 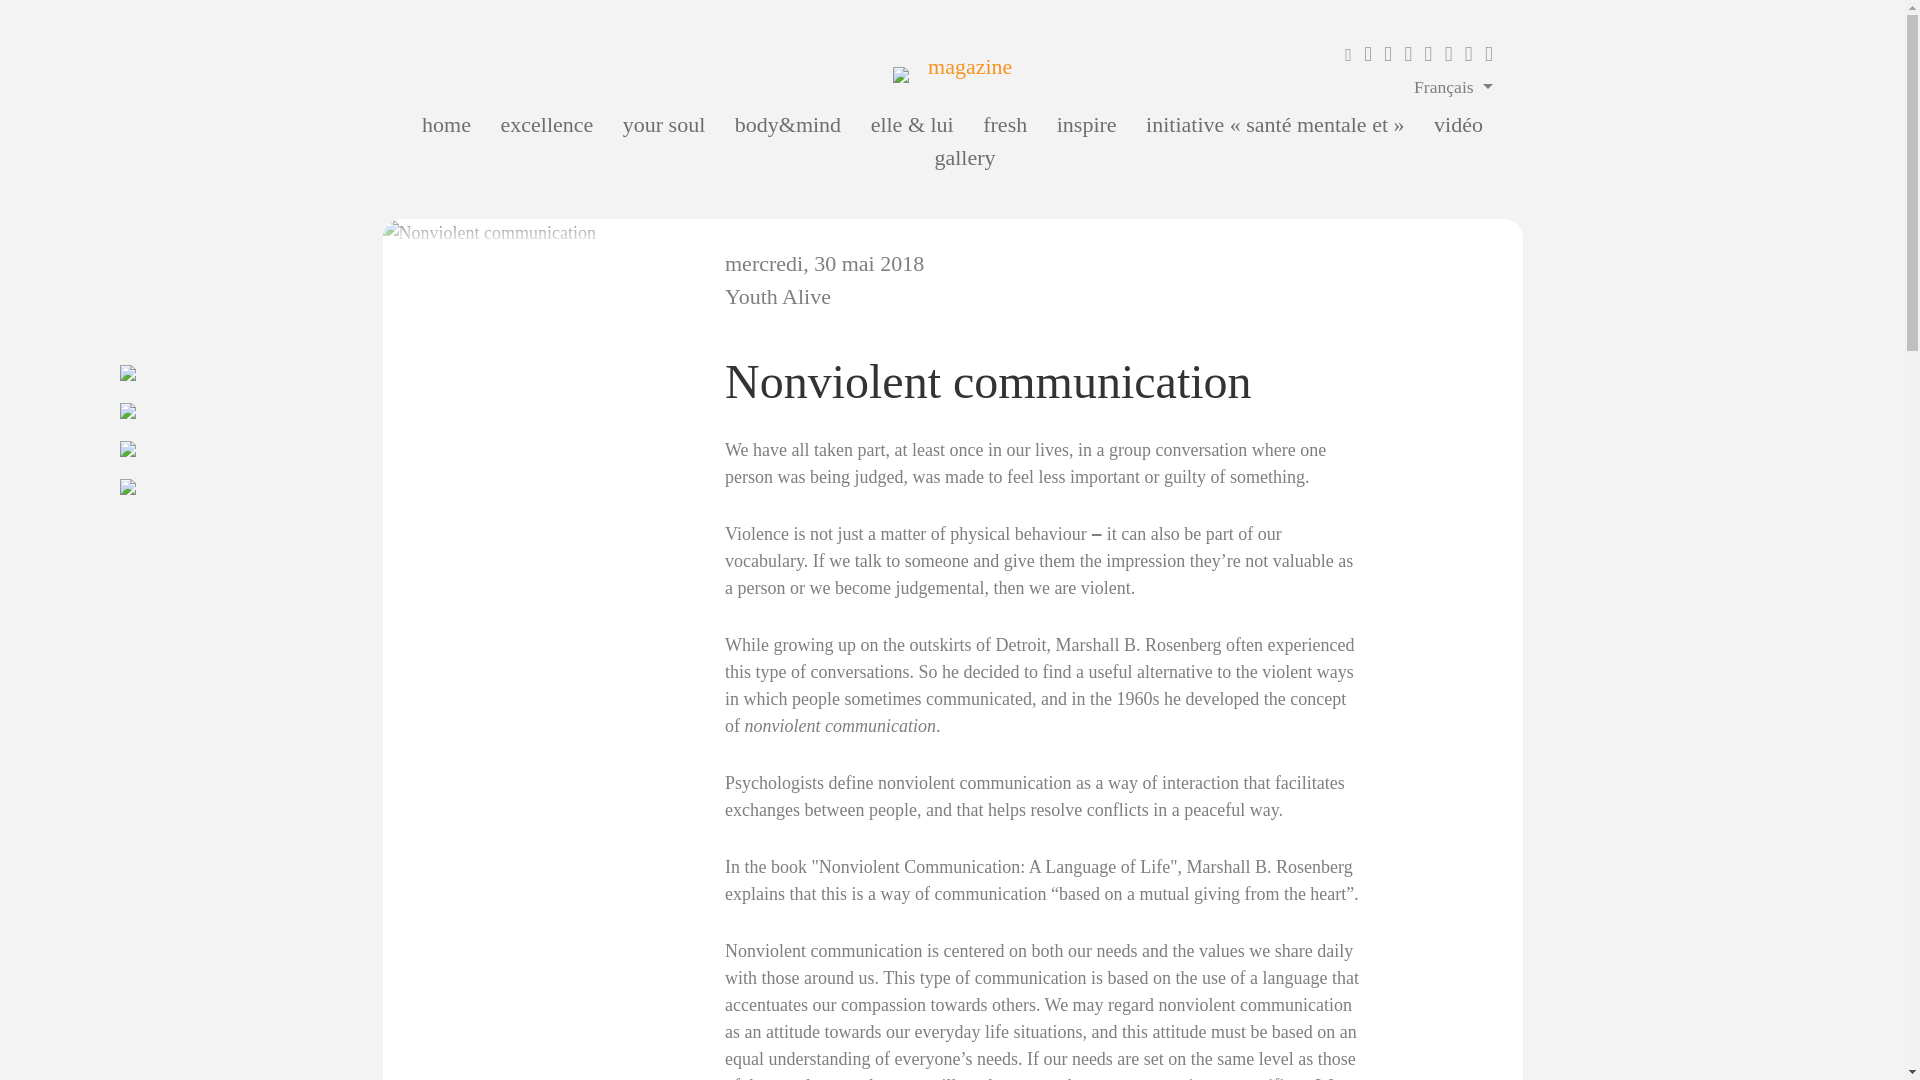 I want to click on inspire, so click(x=1087, y=124).